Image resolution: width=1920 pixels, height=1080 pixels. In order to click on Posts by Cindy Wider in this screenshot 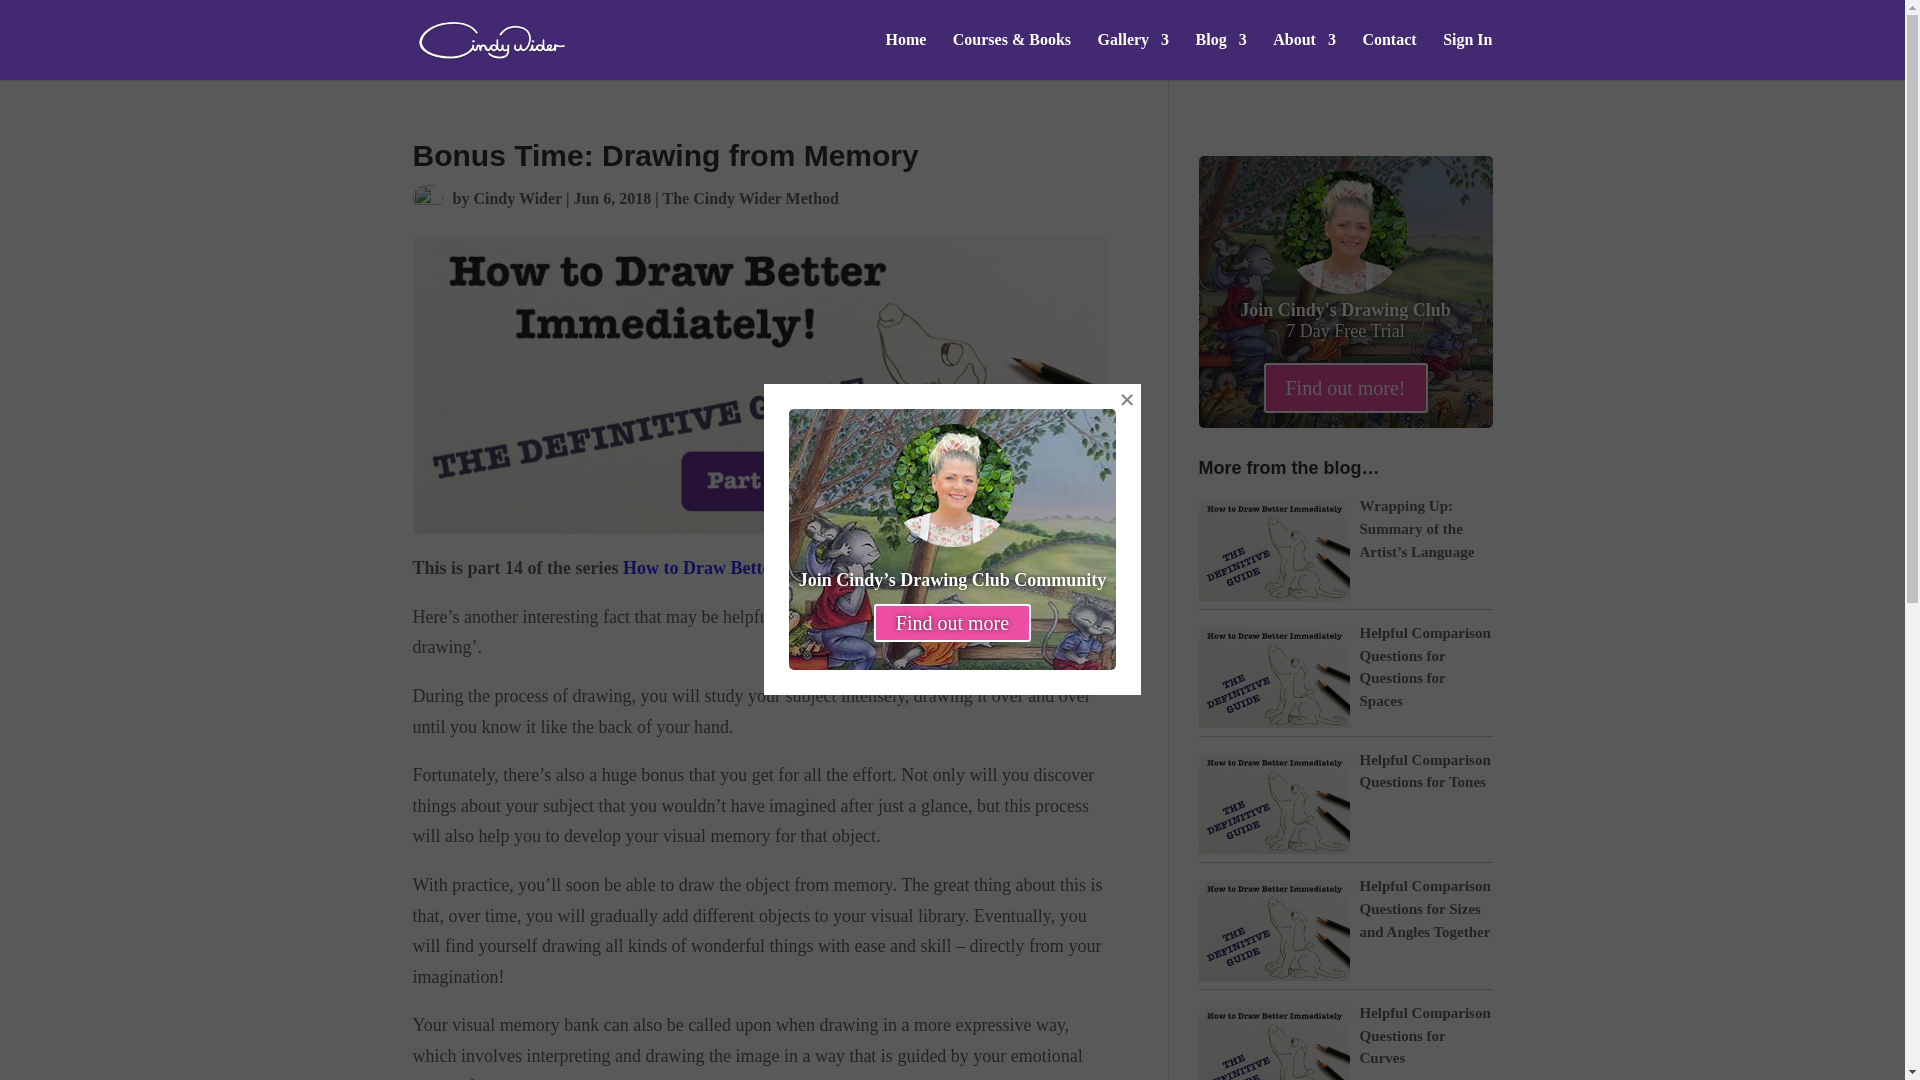, I will do `click(516, 198)`.